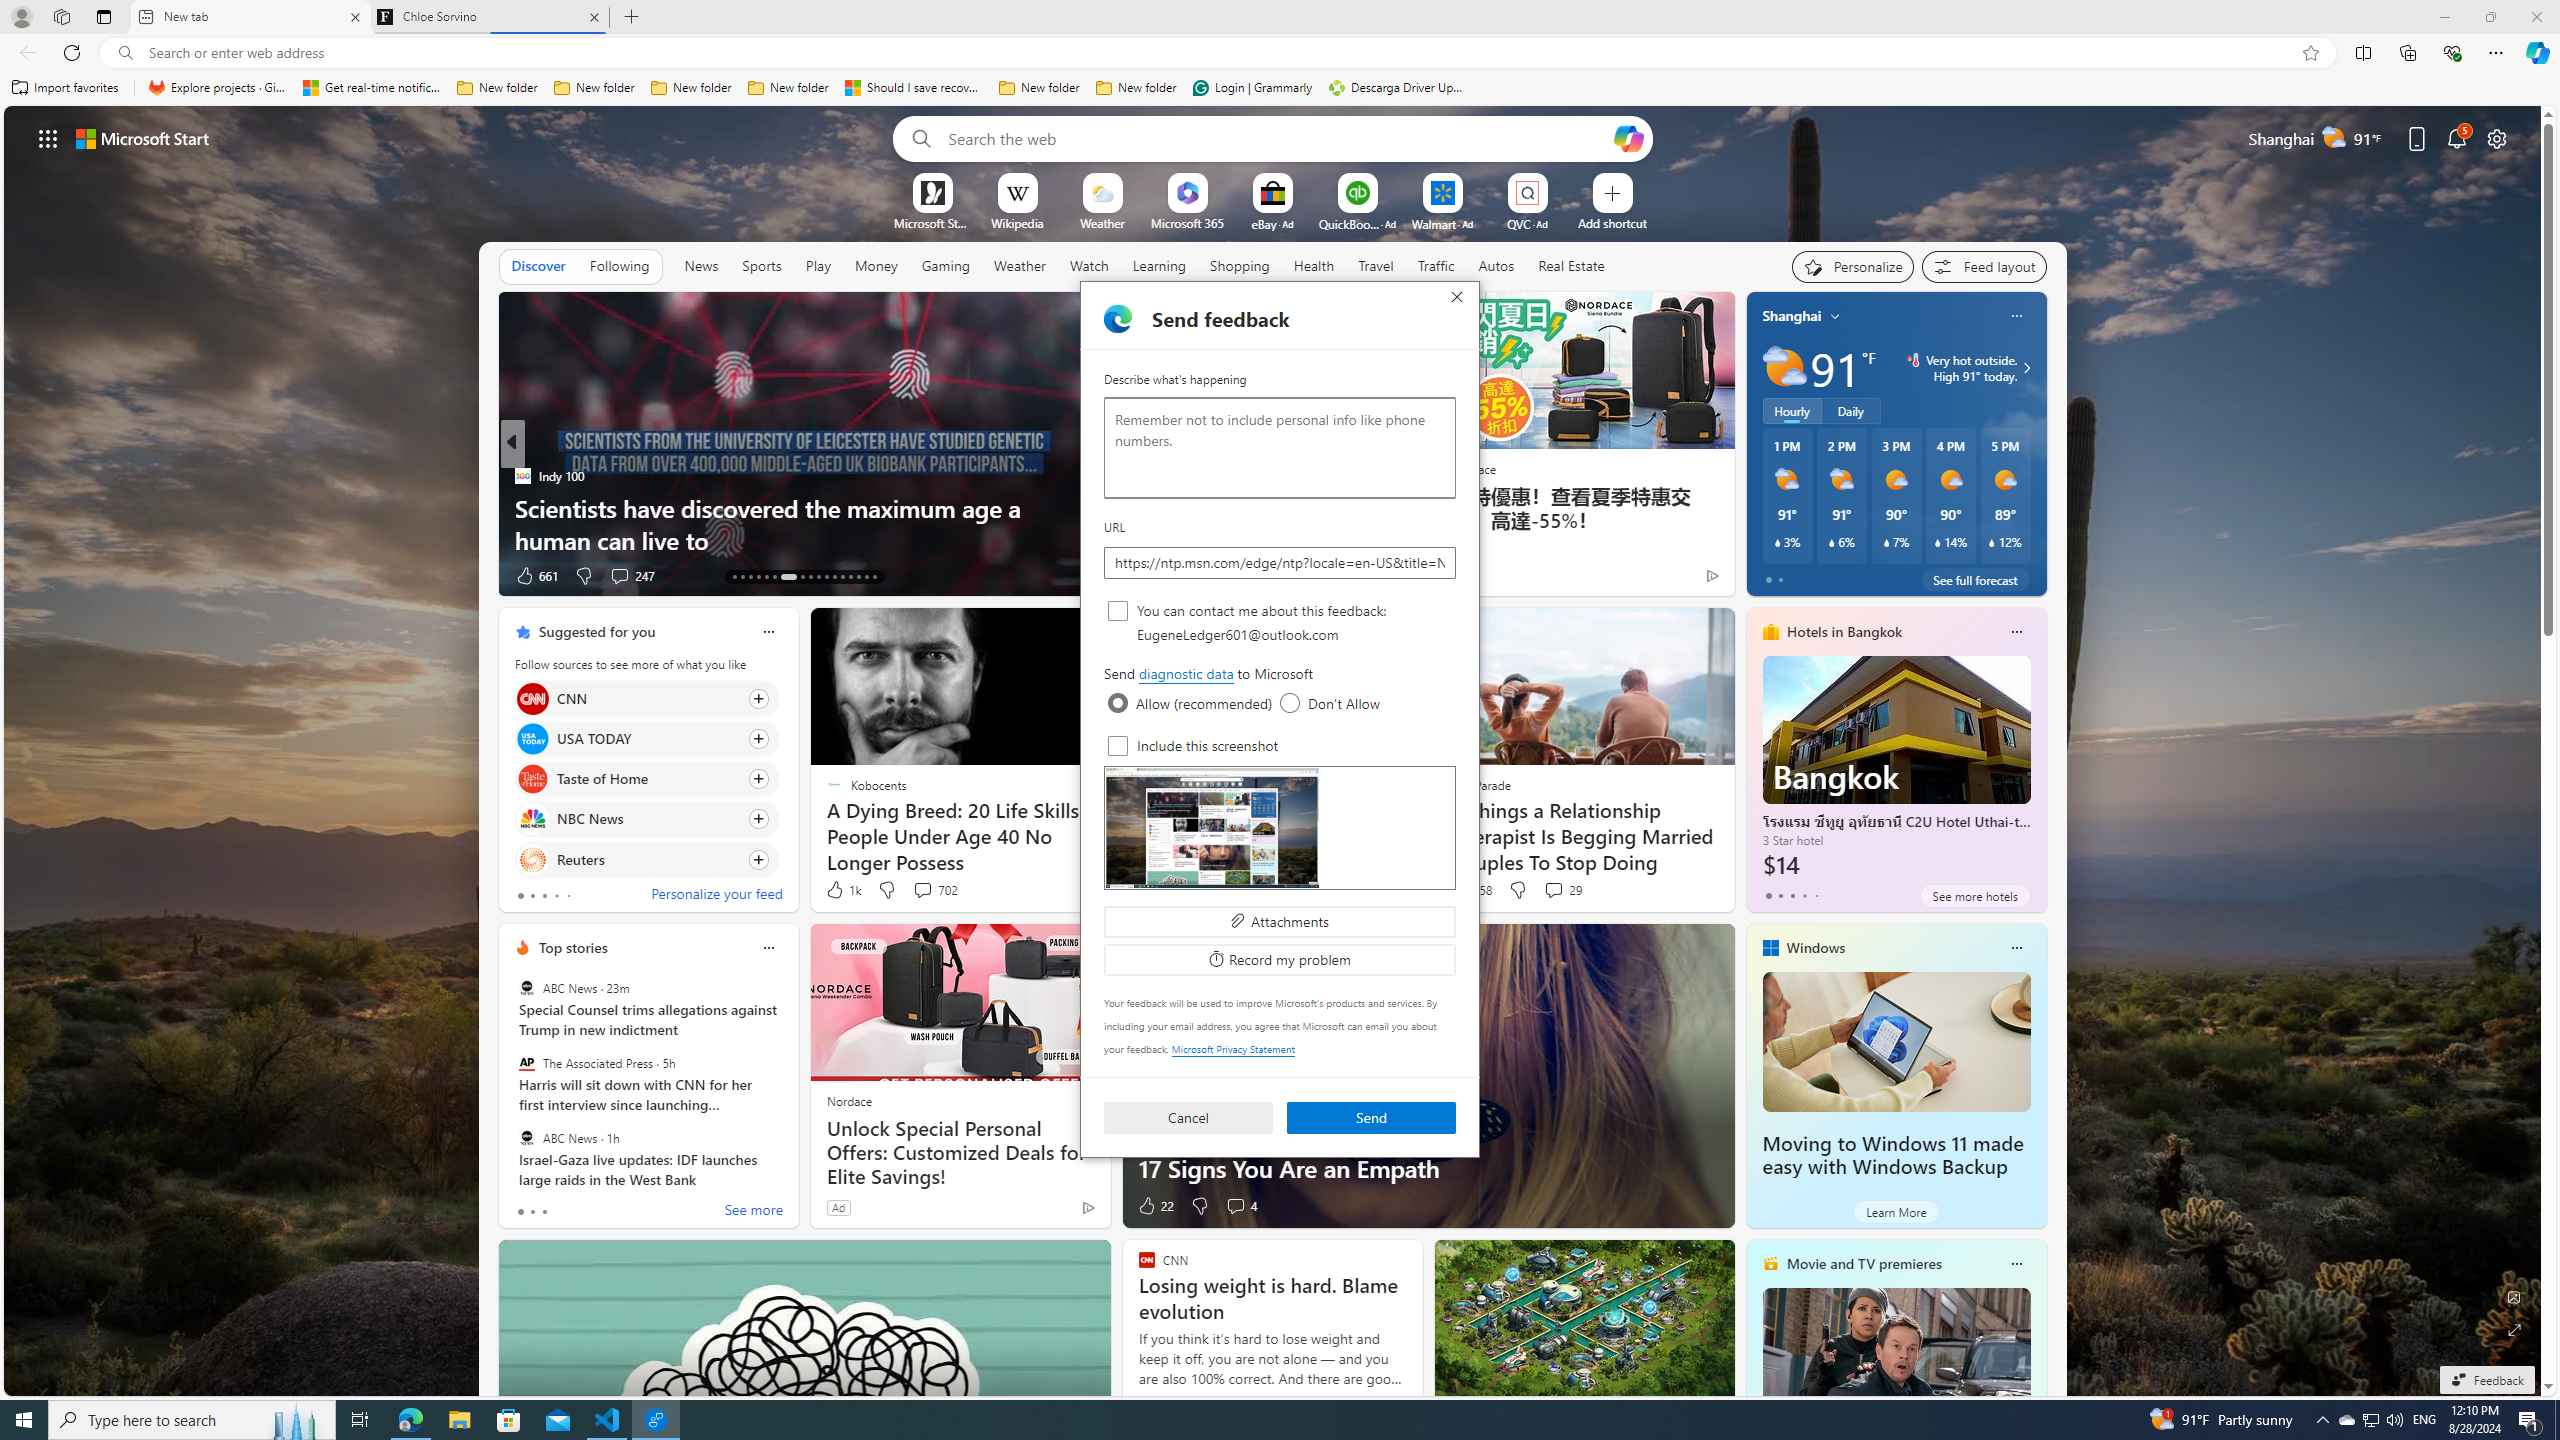 The image size is (2560, 1440). What do you see at coordinates (734, 577) in the screenshot?
I see `AutomationID: tab-13` at bounding box center [734, 577].